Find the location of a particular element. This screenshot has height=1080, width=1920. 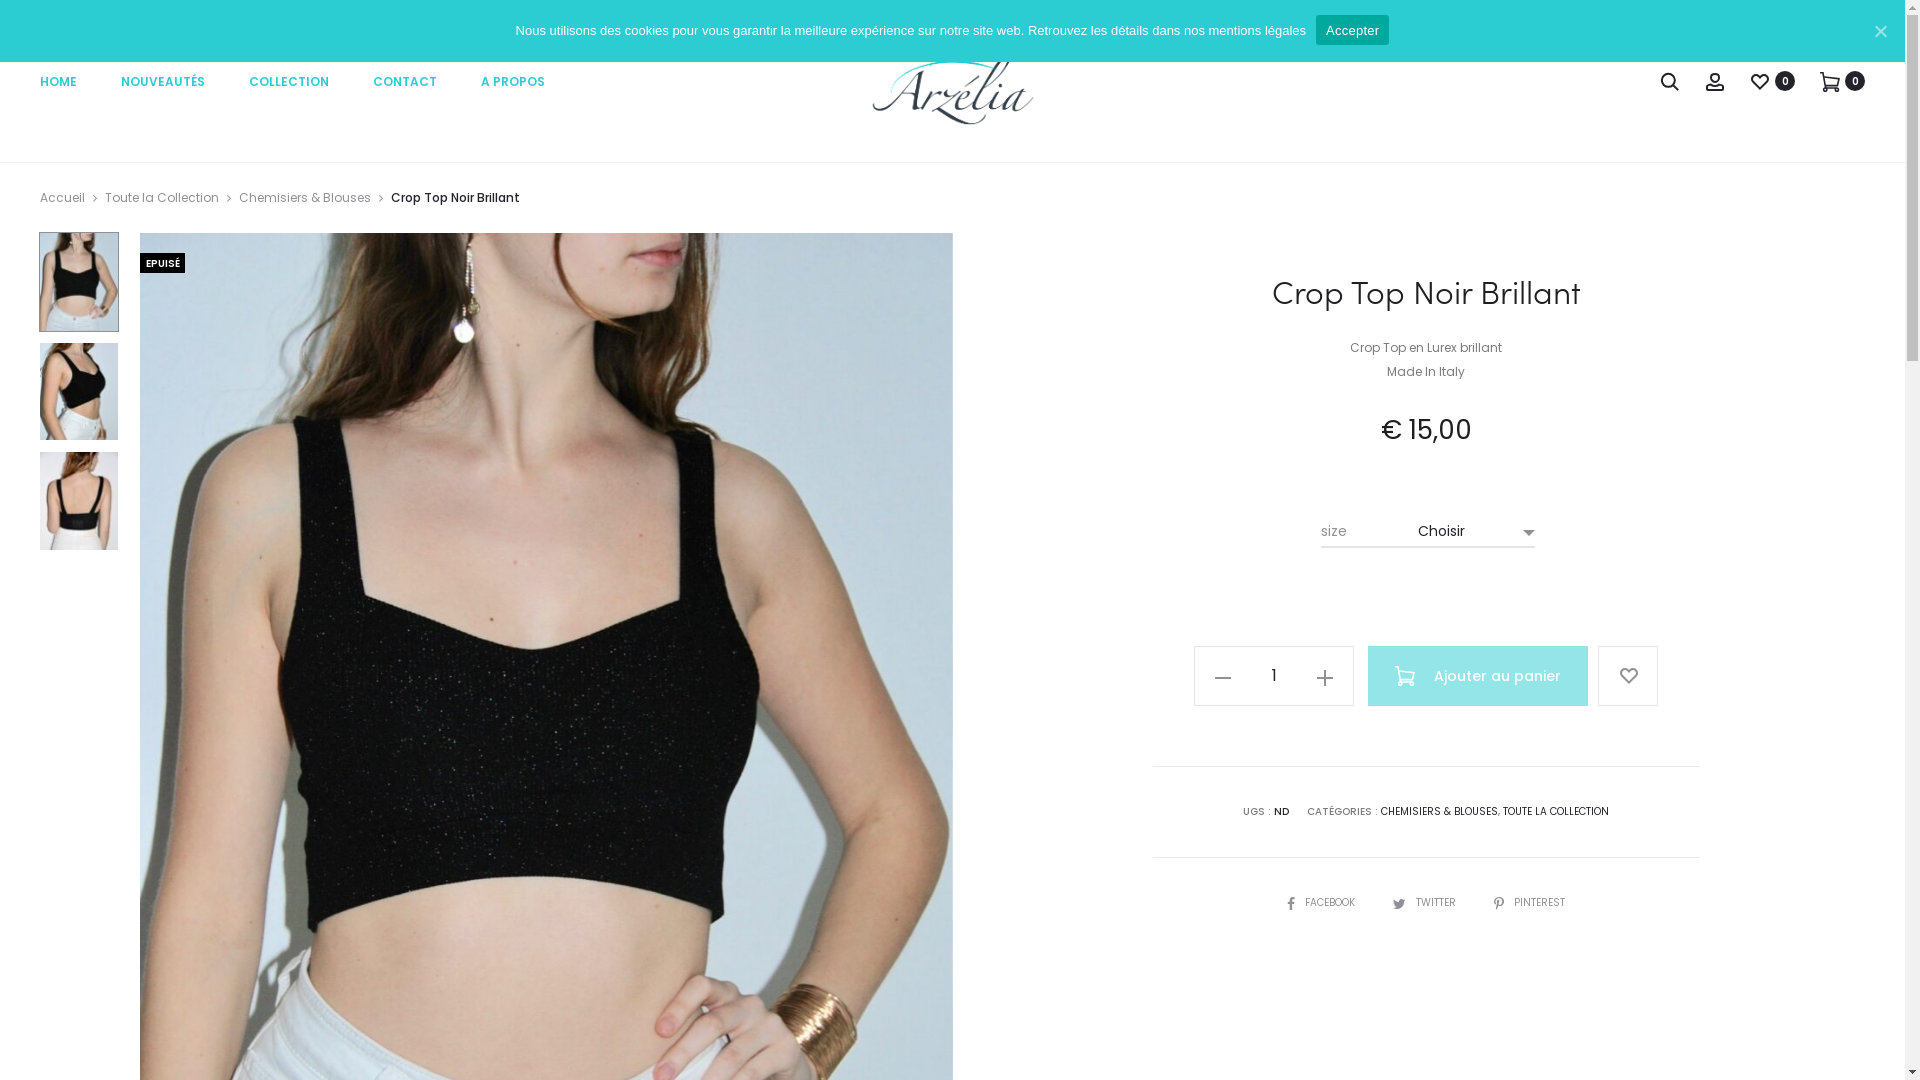

Accepter is located at coordinates (1352, 30).